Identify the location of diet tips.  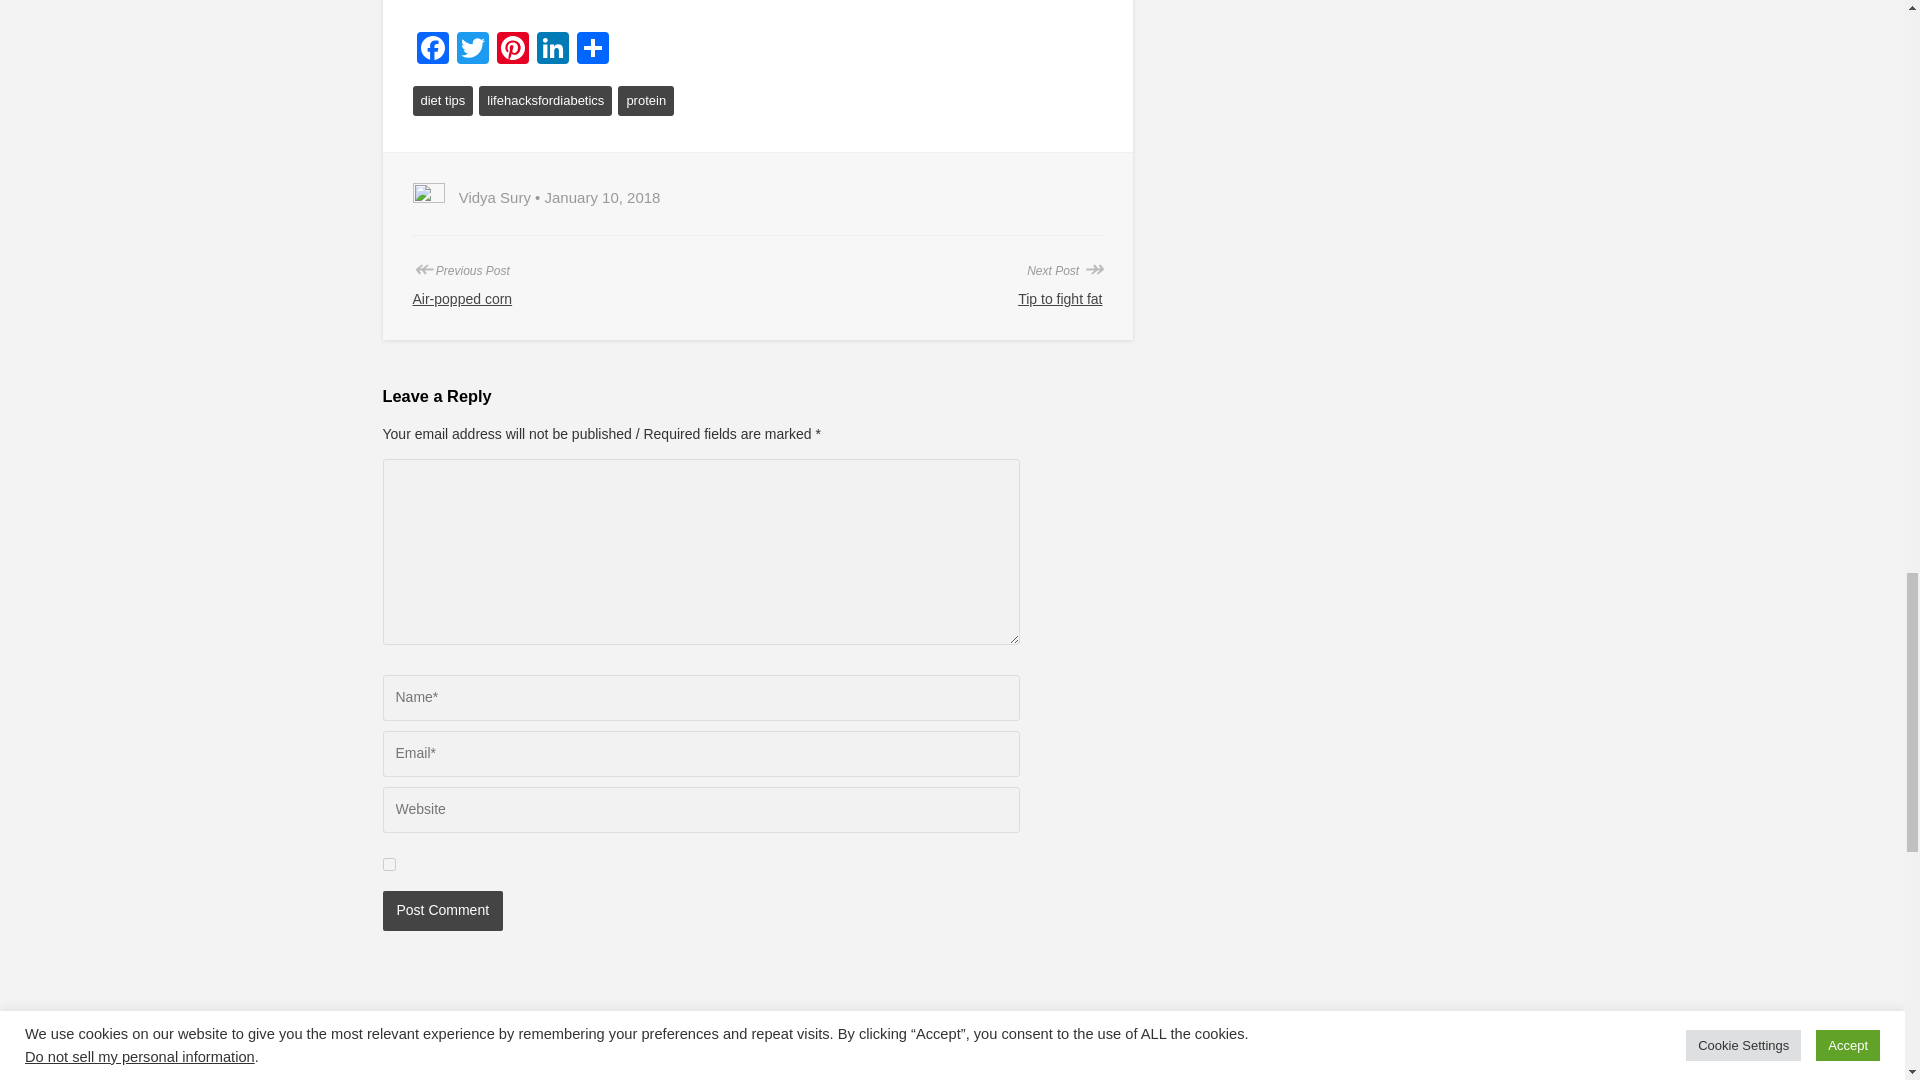
(442, 100).